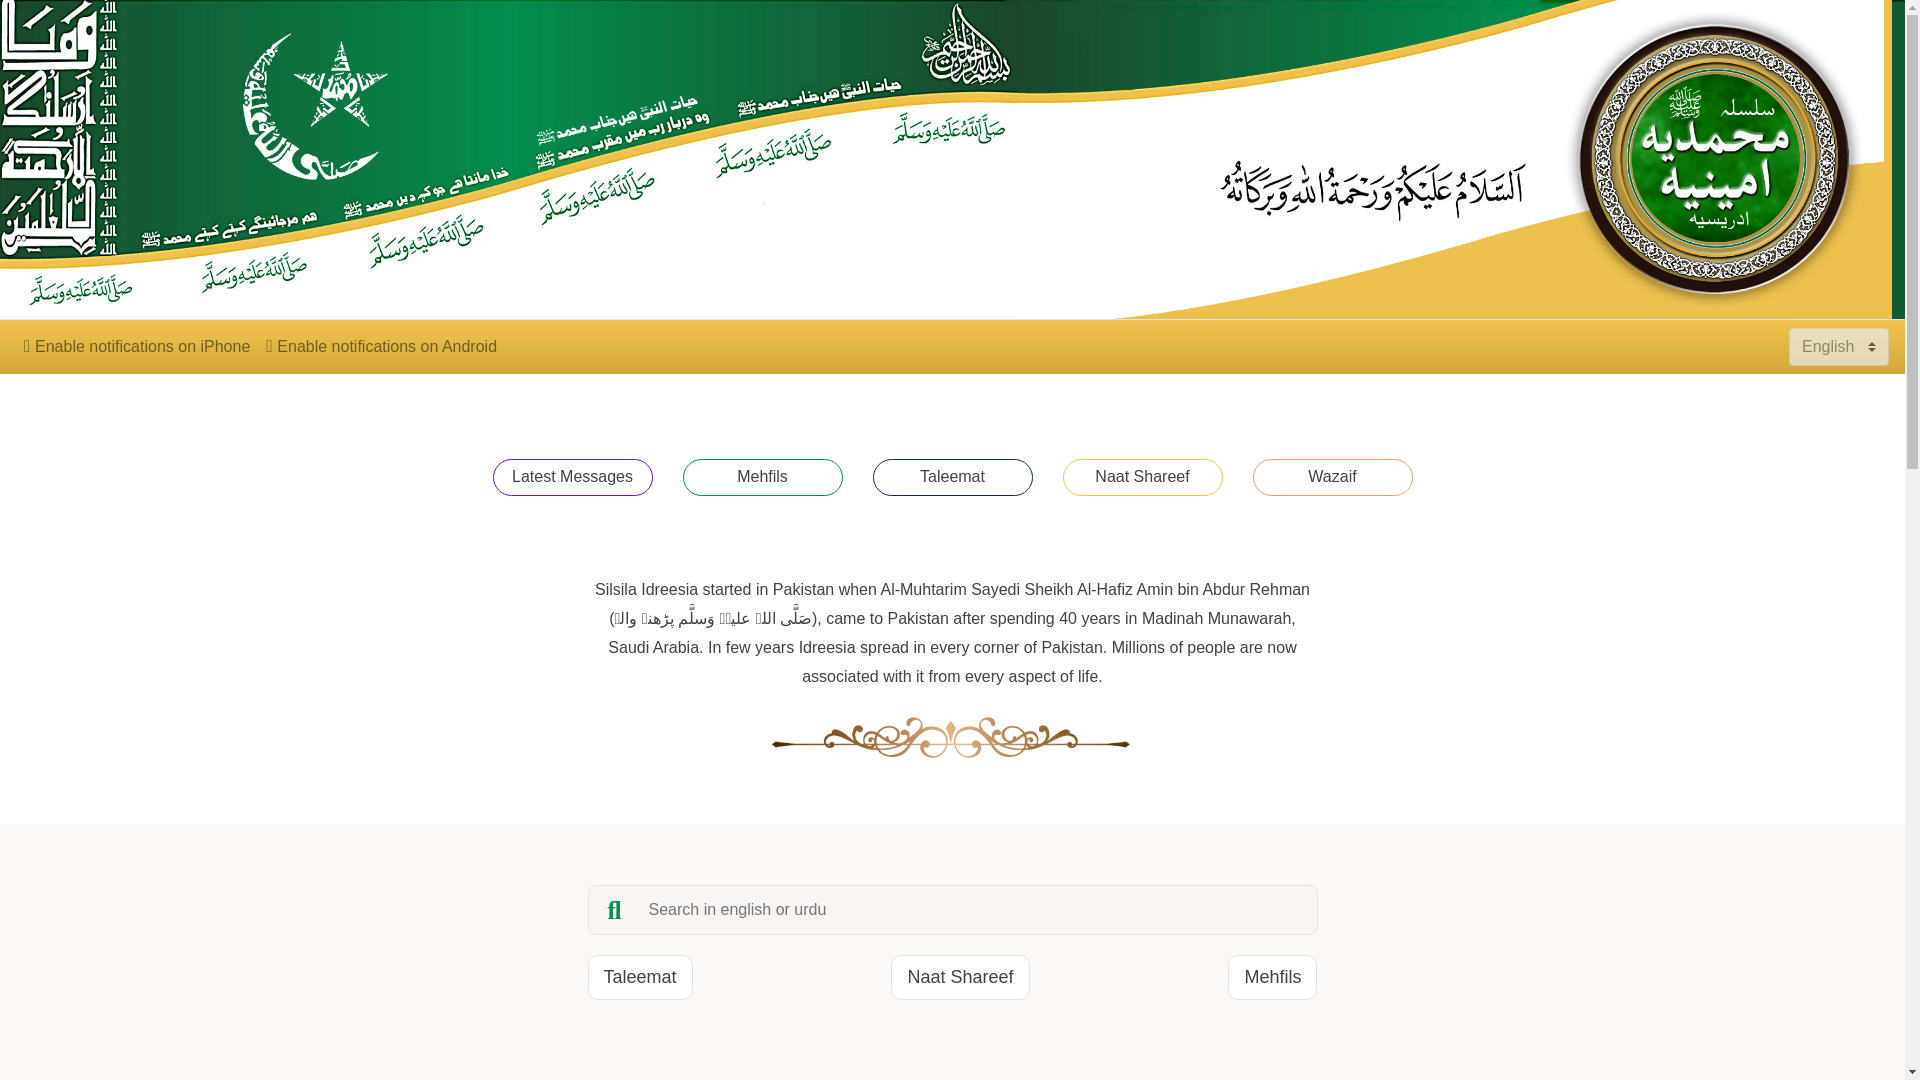 This screenshot has height=1080, width=1920. I want to click on Wazaif, so click(1331, 477).